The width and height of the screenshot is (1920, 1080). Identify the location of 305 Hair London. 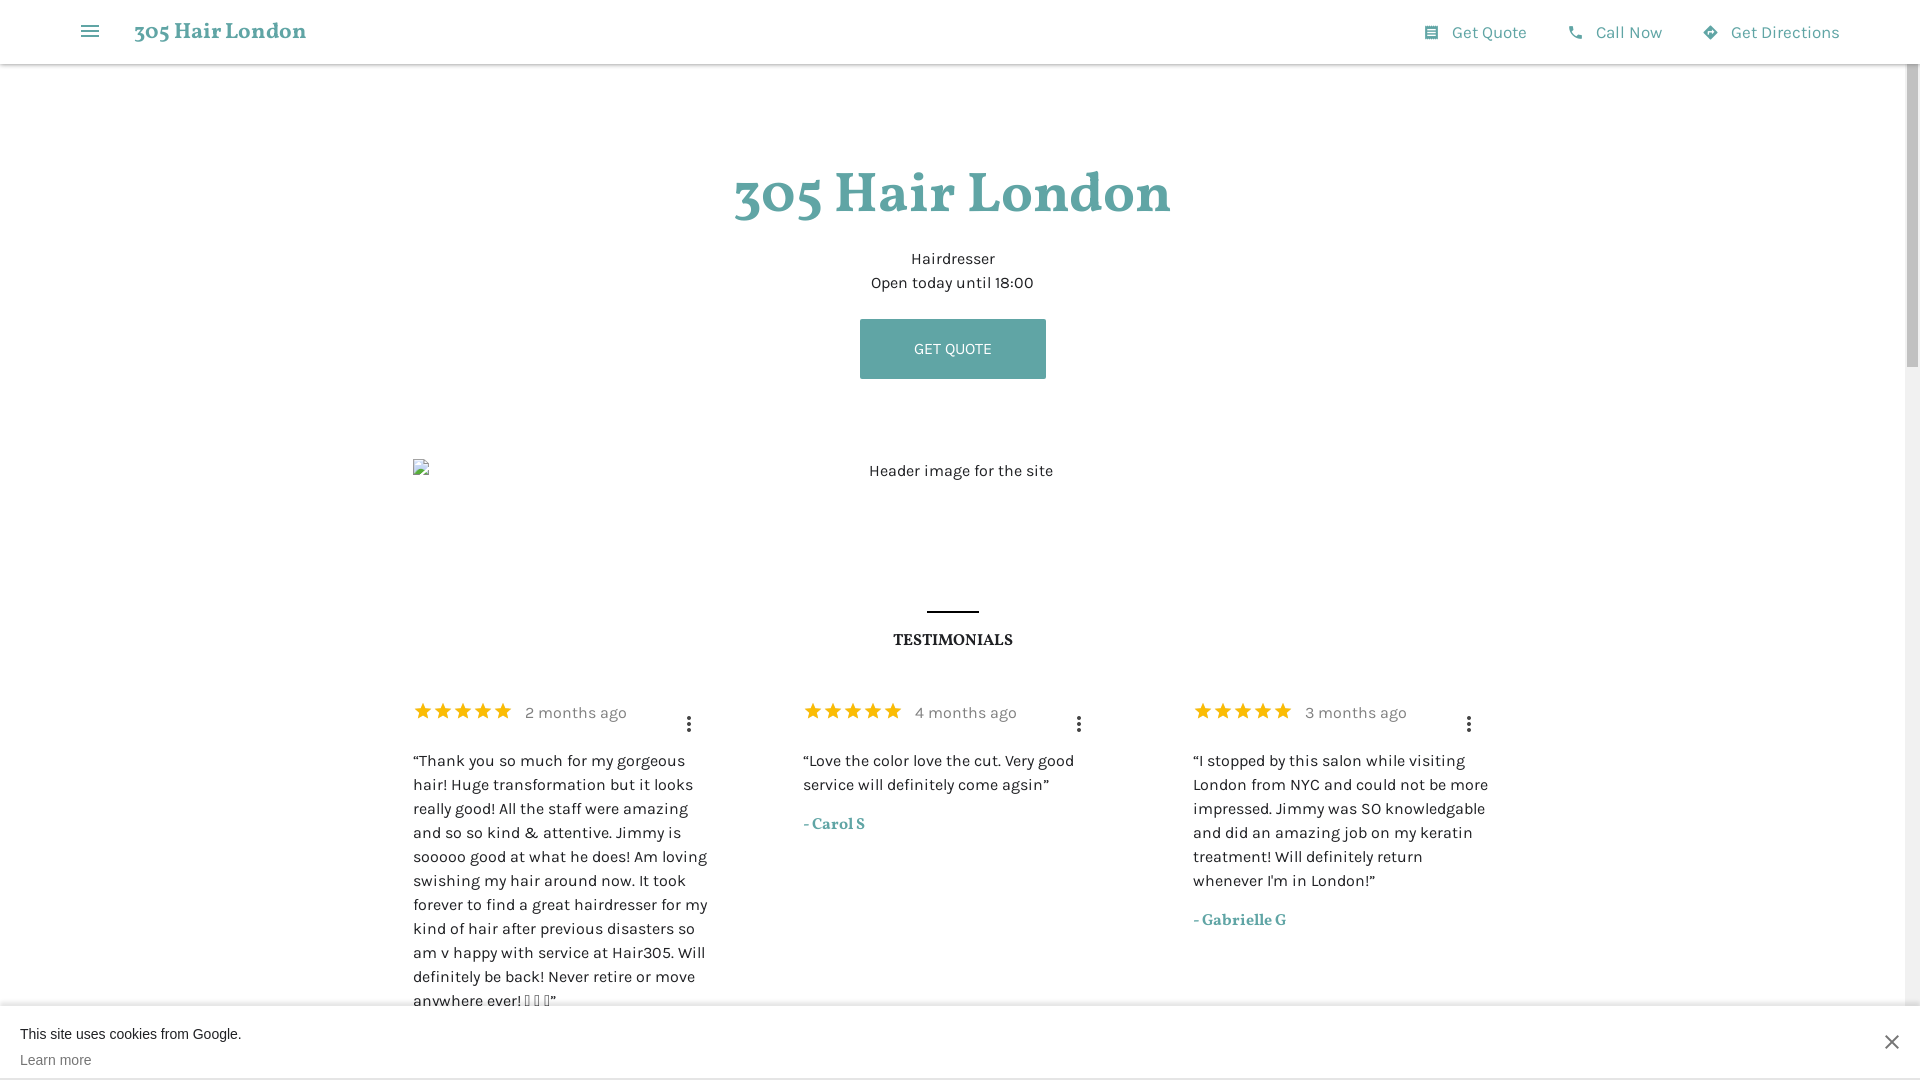
(220, 32).